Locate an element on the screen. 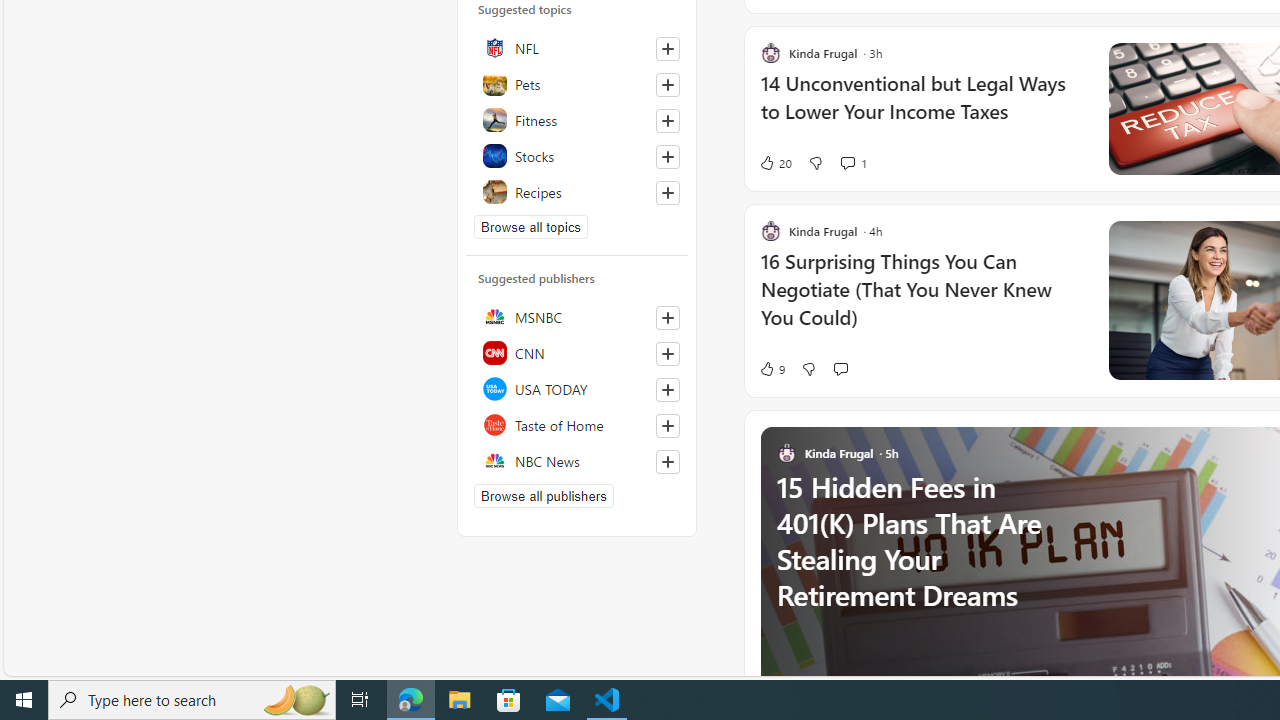 This screenshot has height=720, width=1280. CNN is located at coordinates (577, 353).